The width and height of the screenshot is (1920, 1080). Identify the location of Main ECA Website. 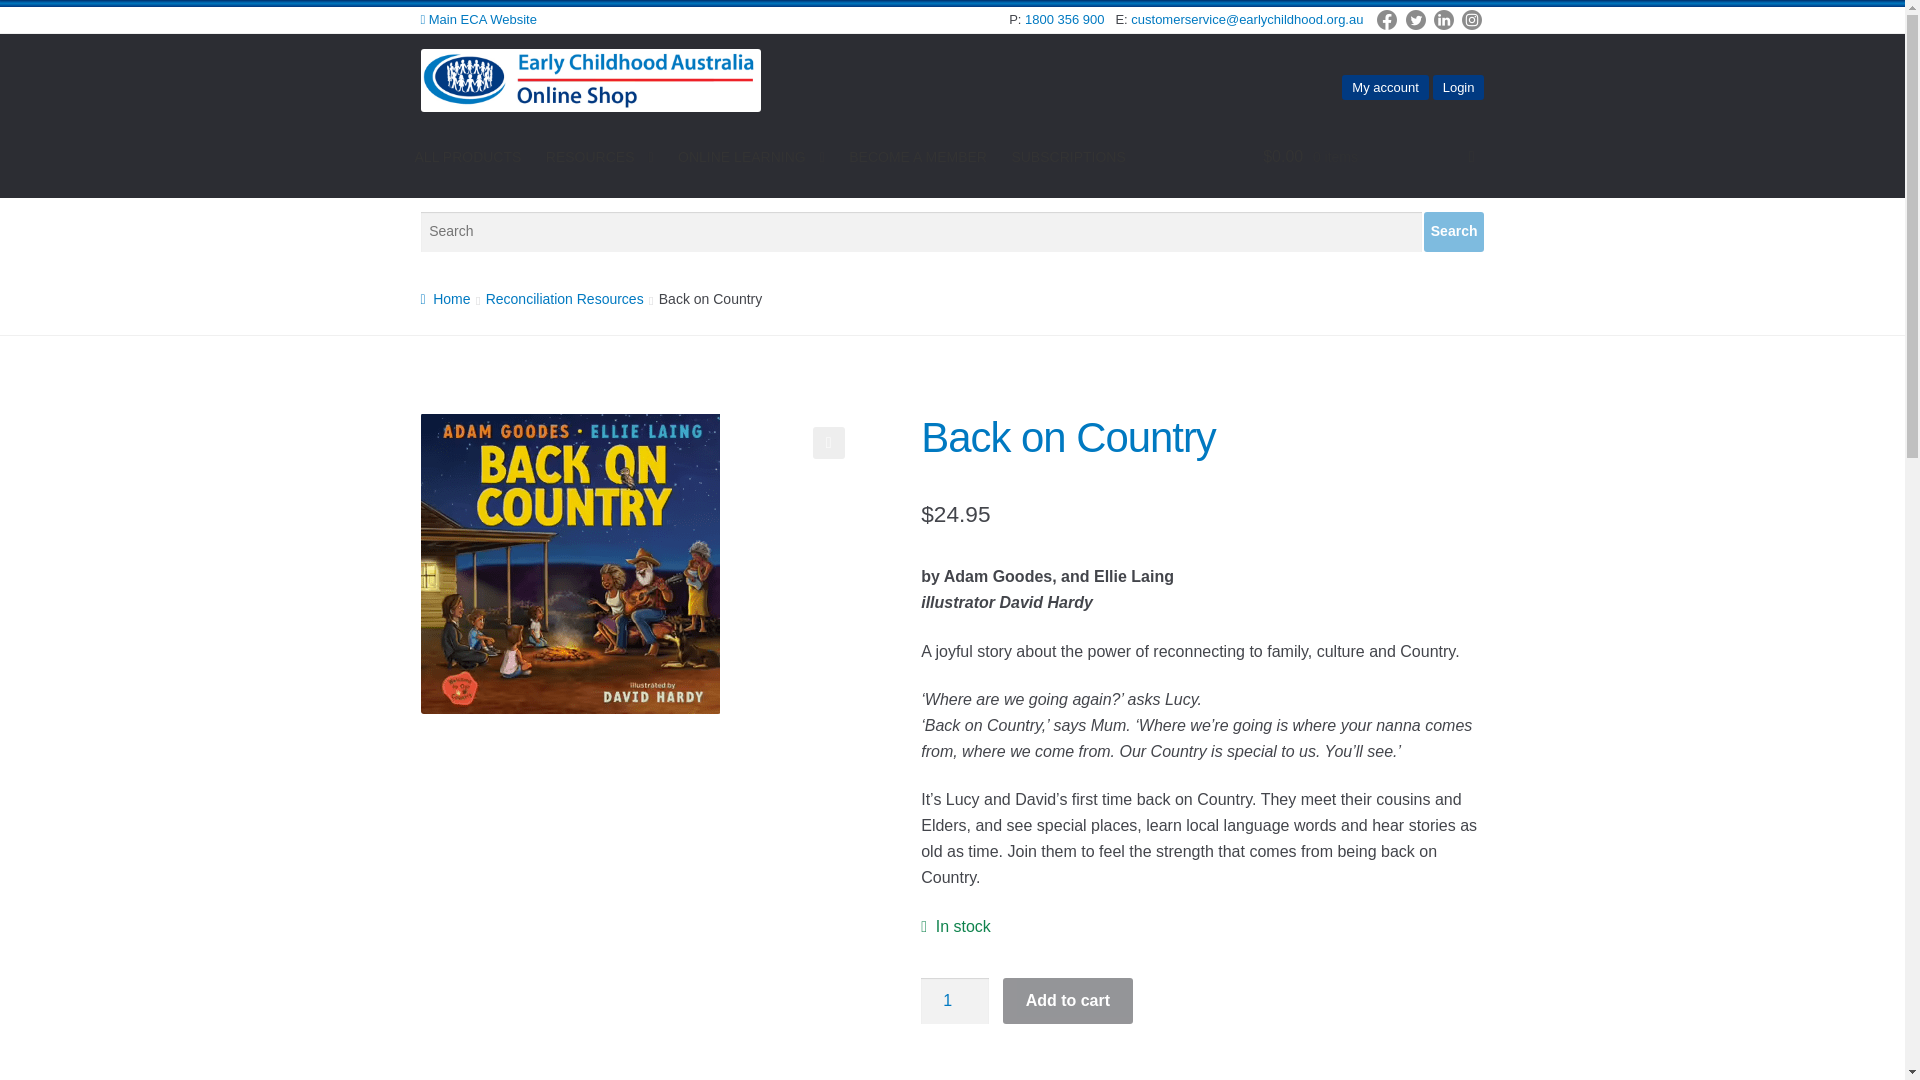
(478, 19).